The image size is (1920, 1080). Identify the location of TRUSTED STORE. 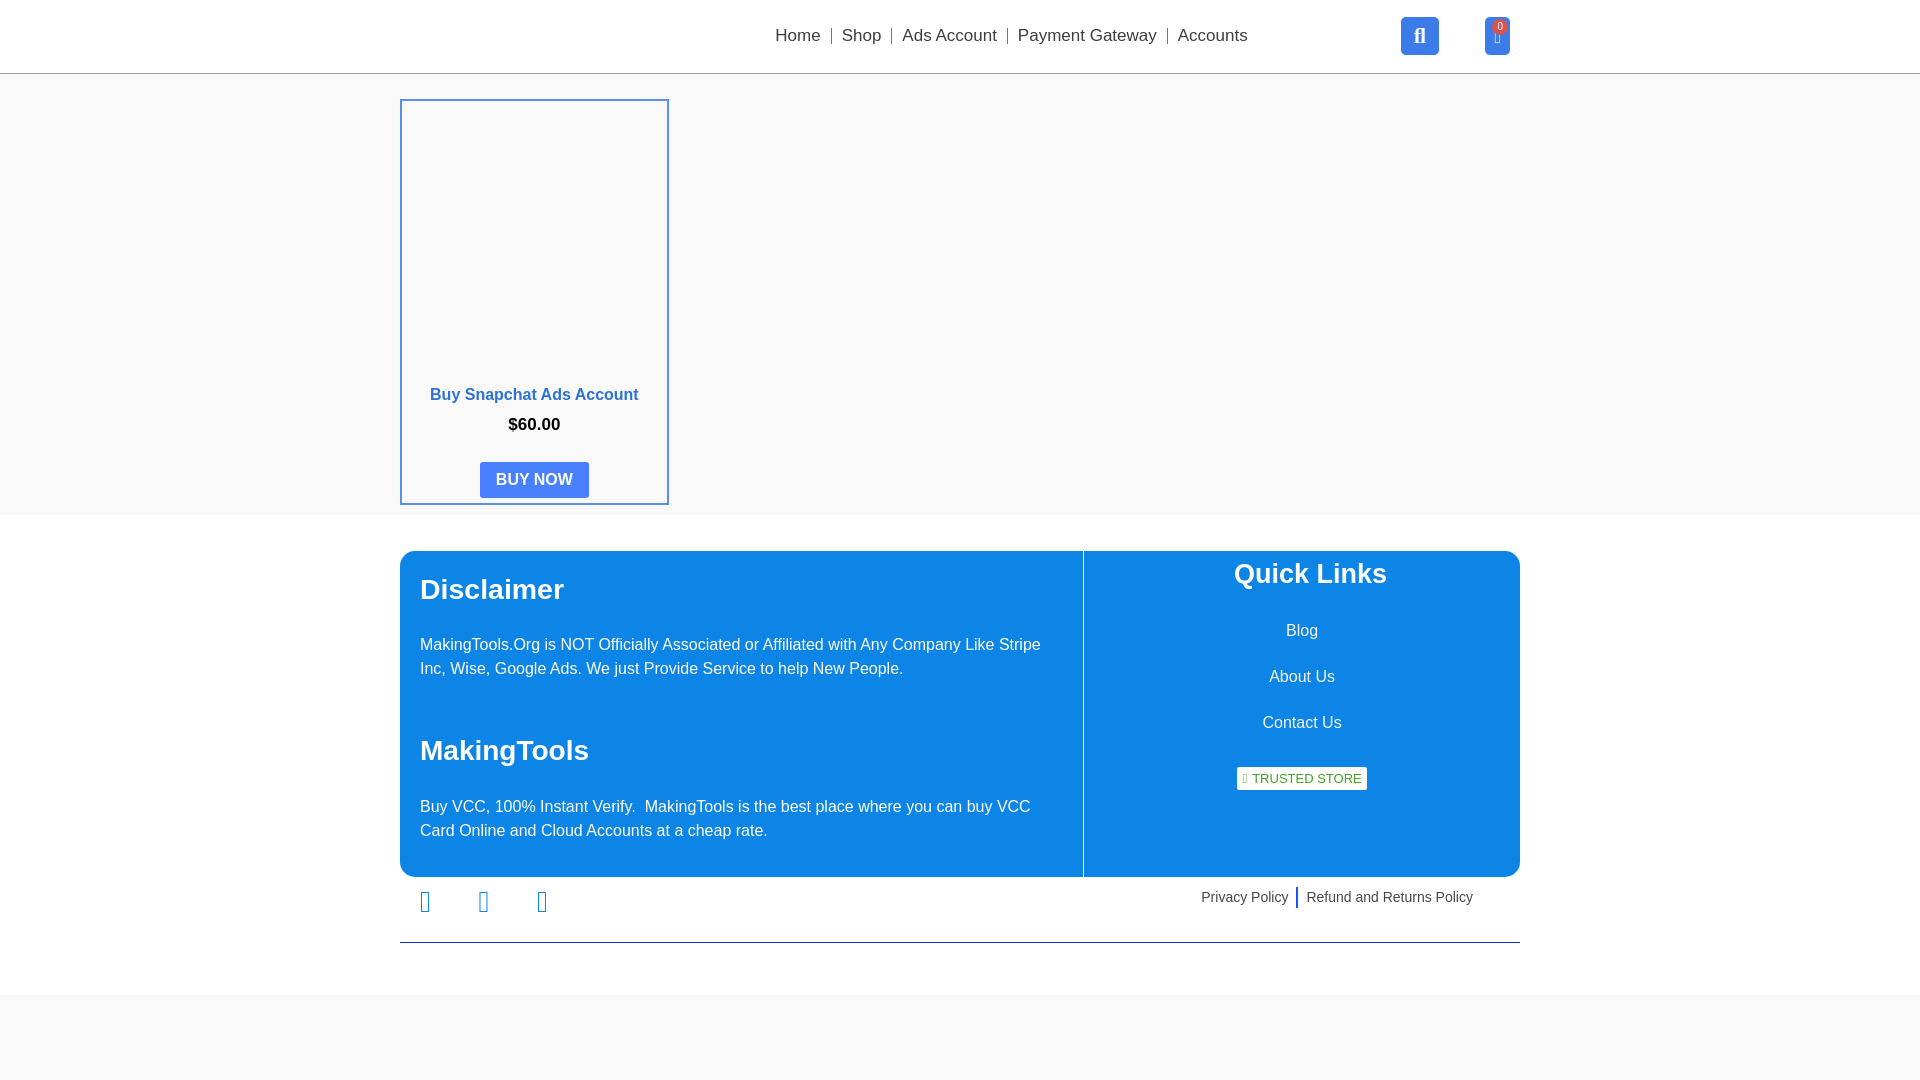
(1300, 778).